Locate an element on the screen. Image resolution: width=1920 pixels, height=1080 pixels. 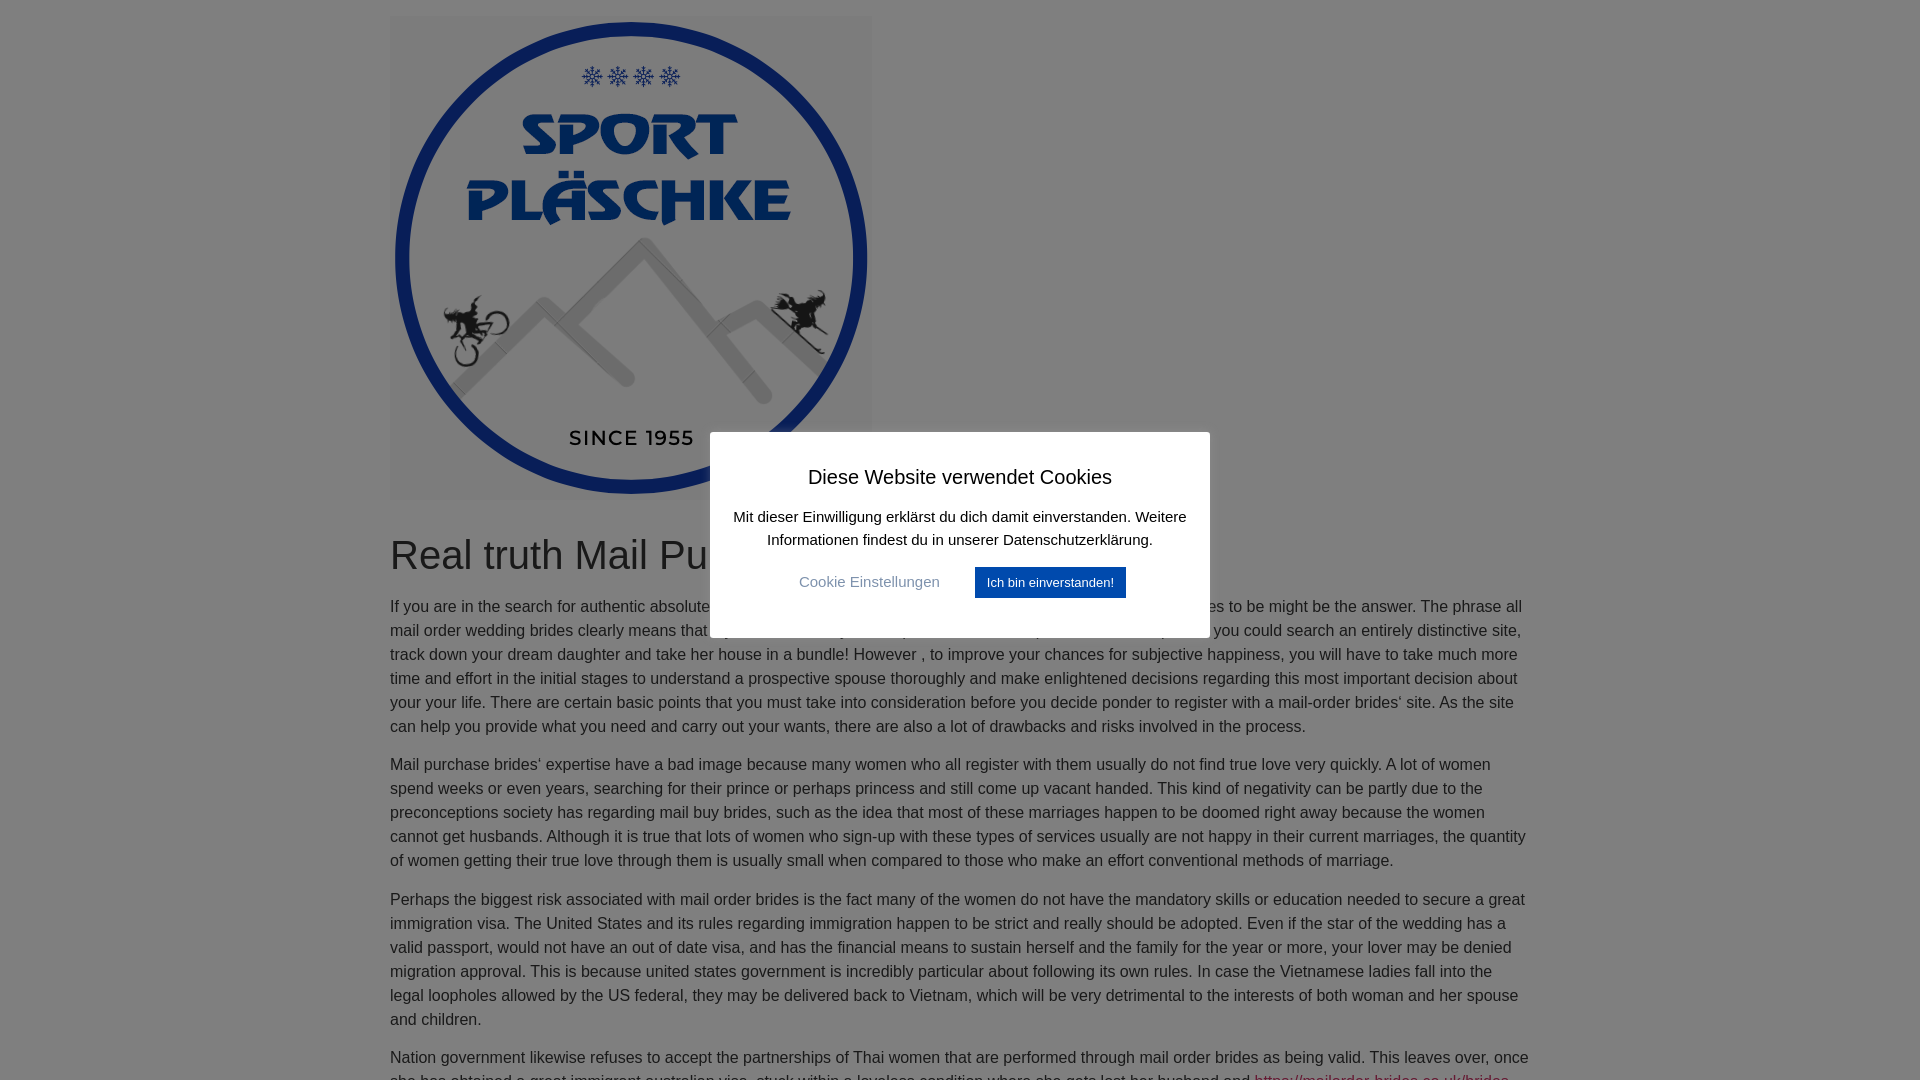
Ich bin einverstanden! is located at coordinates (1050, 582).